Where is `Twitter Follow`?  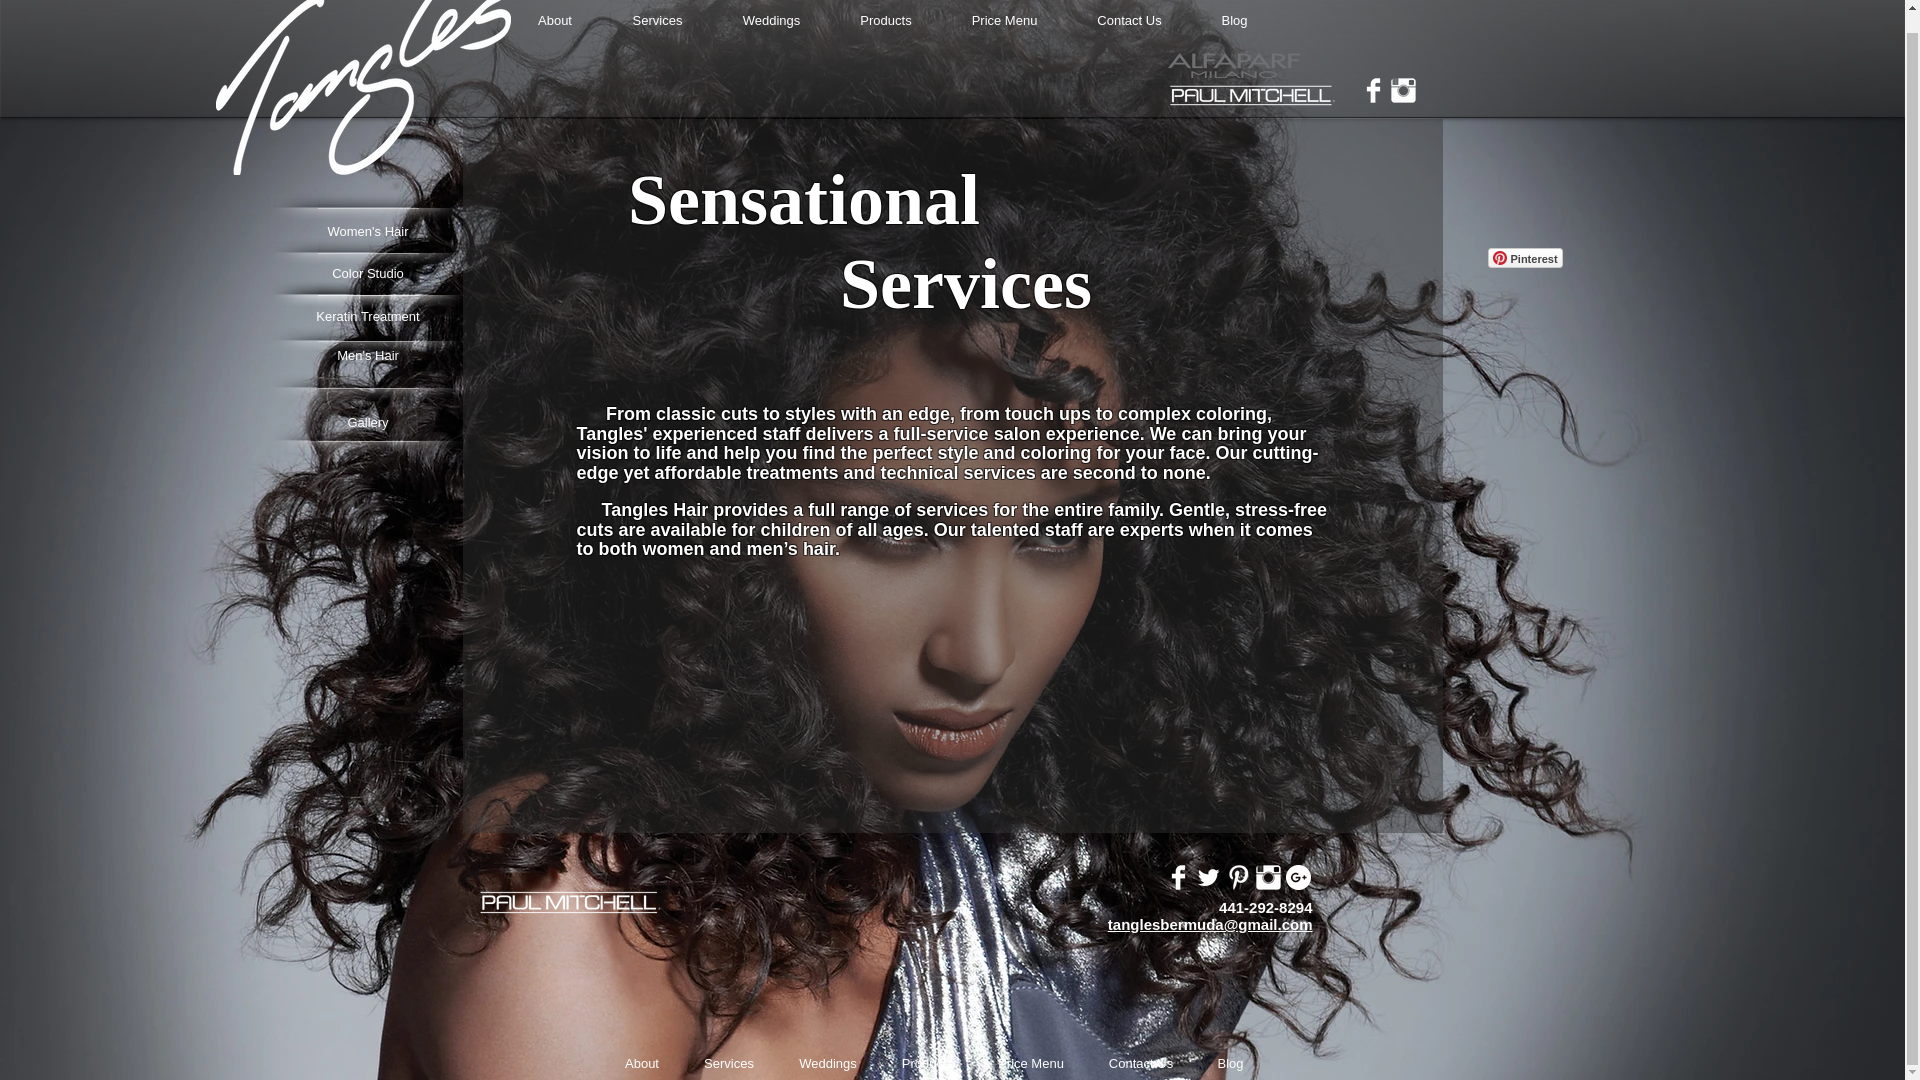
Twitter Follow is located at coordinates (1534, 304).